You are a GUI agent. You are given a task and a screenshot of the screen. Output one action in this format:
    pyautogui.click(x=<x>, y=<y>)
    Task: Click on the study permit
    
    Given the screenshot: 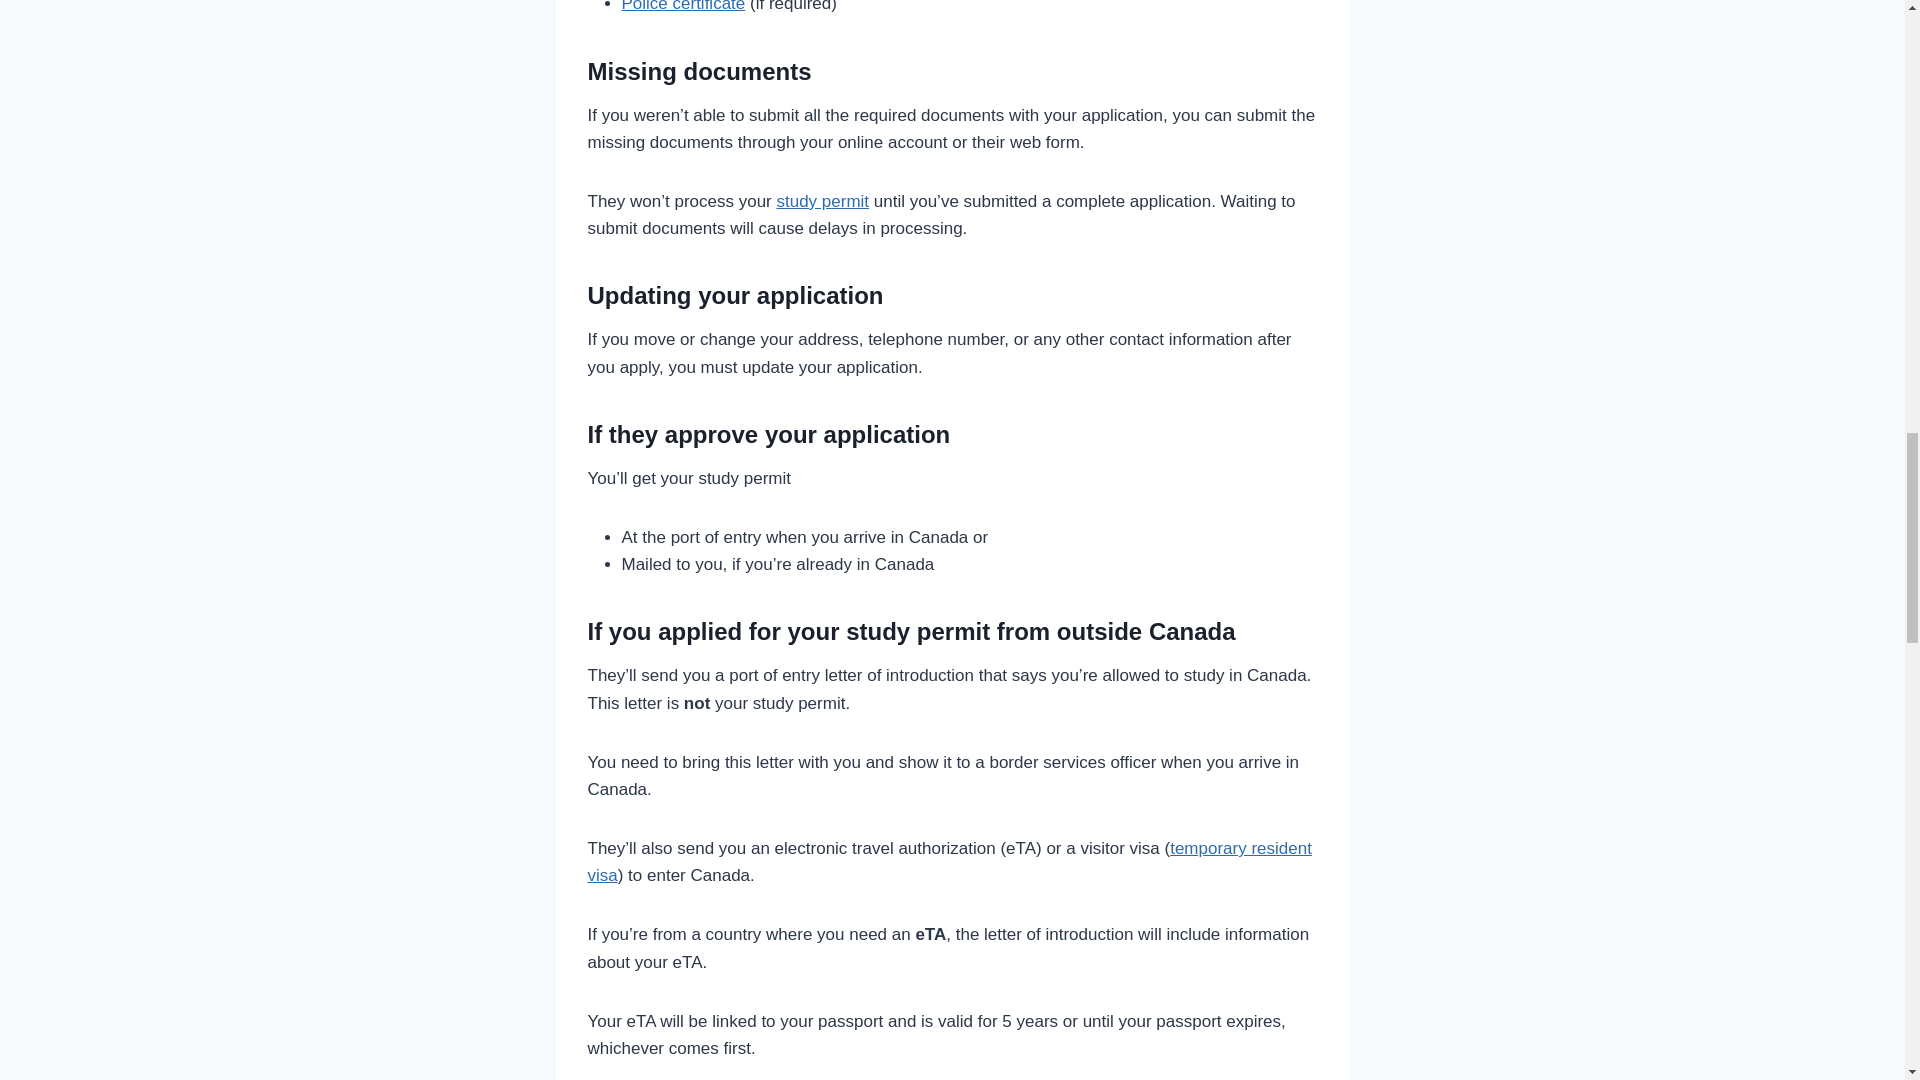 What is the action you would take?
    pyautogui.click(x=822, y=201)
    